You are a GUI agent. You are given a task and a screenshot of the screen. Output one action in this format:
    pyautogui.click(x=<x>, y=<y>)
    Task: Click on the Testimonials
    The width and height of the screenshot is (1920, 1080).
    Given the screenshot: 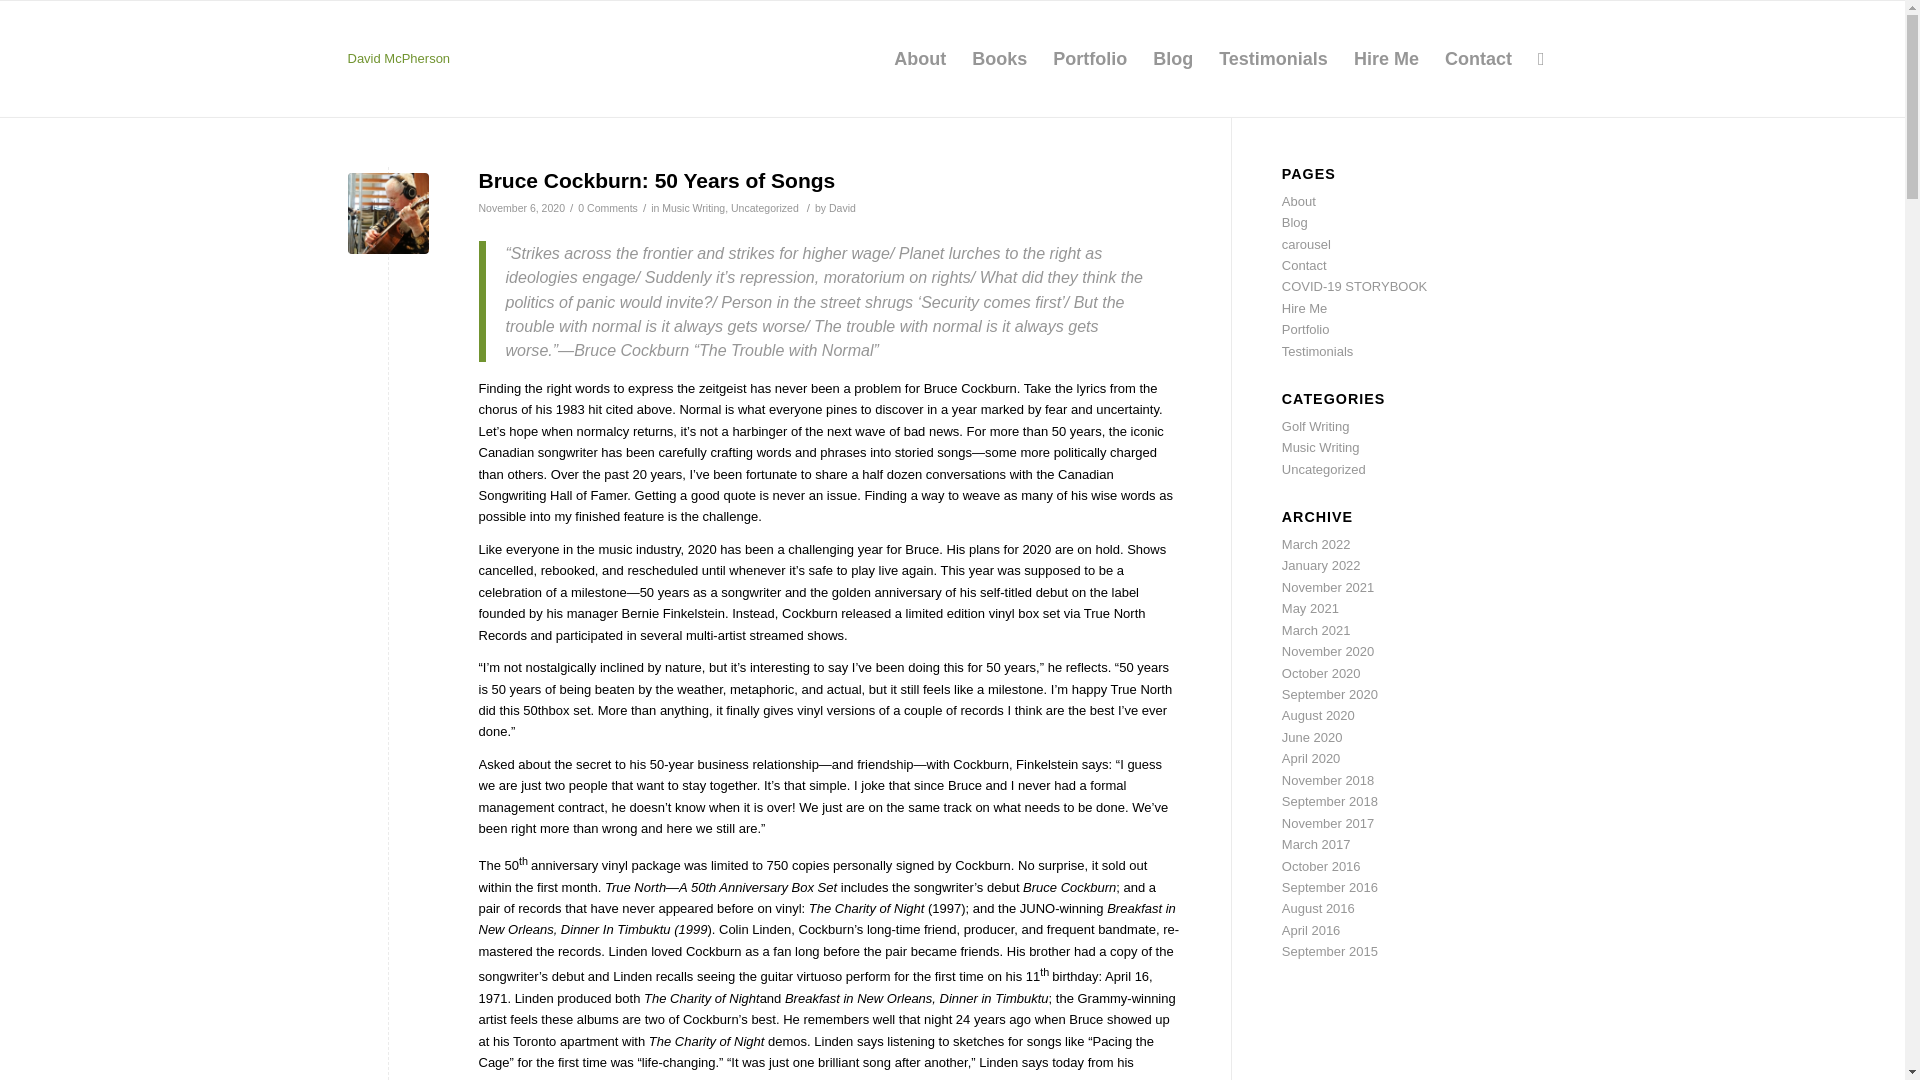 What is the action you would take?
    pyautogui.click(x=1318, y=351)
    